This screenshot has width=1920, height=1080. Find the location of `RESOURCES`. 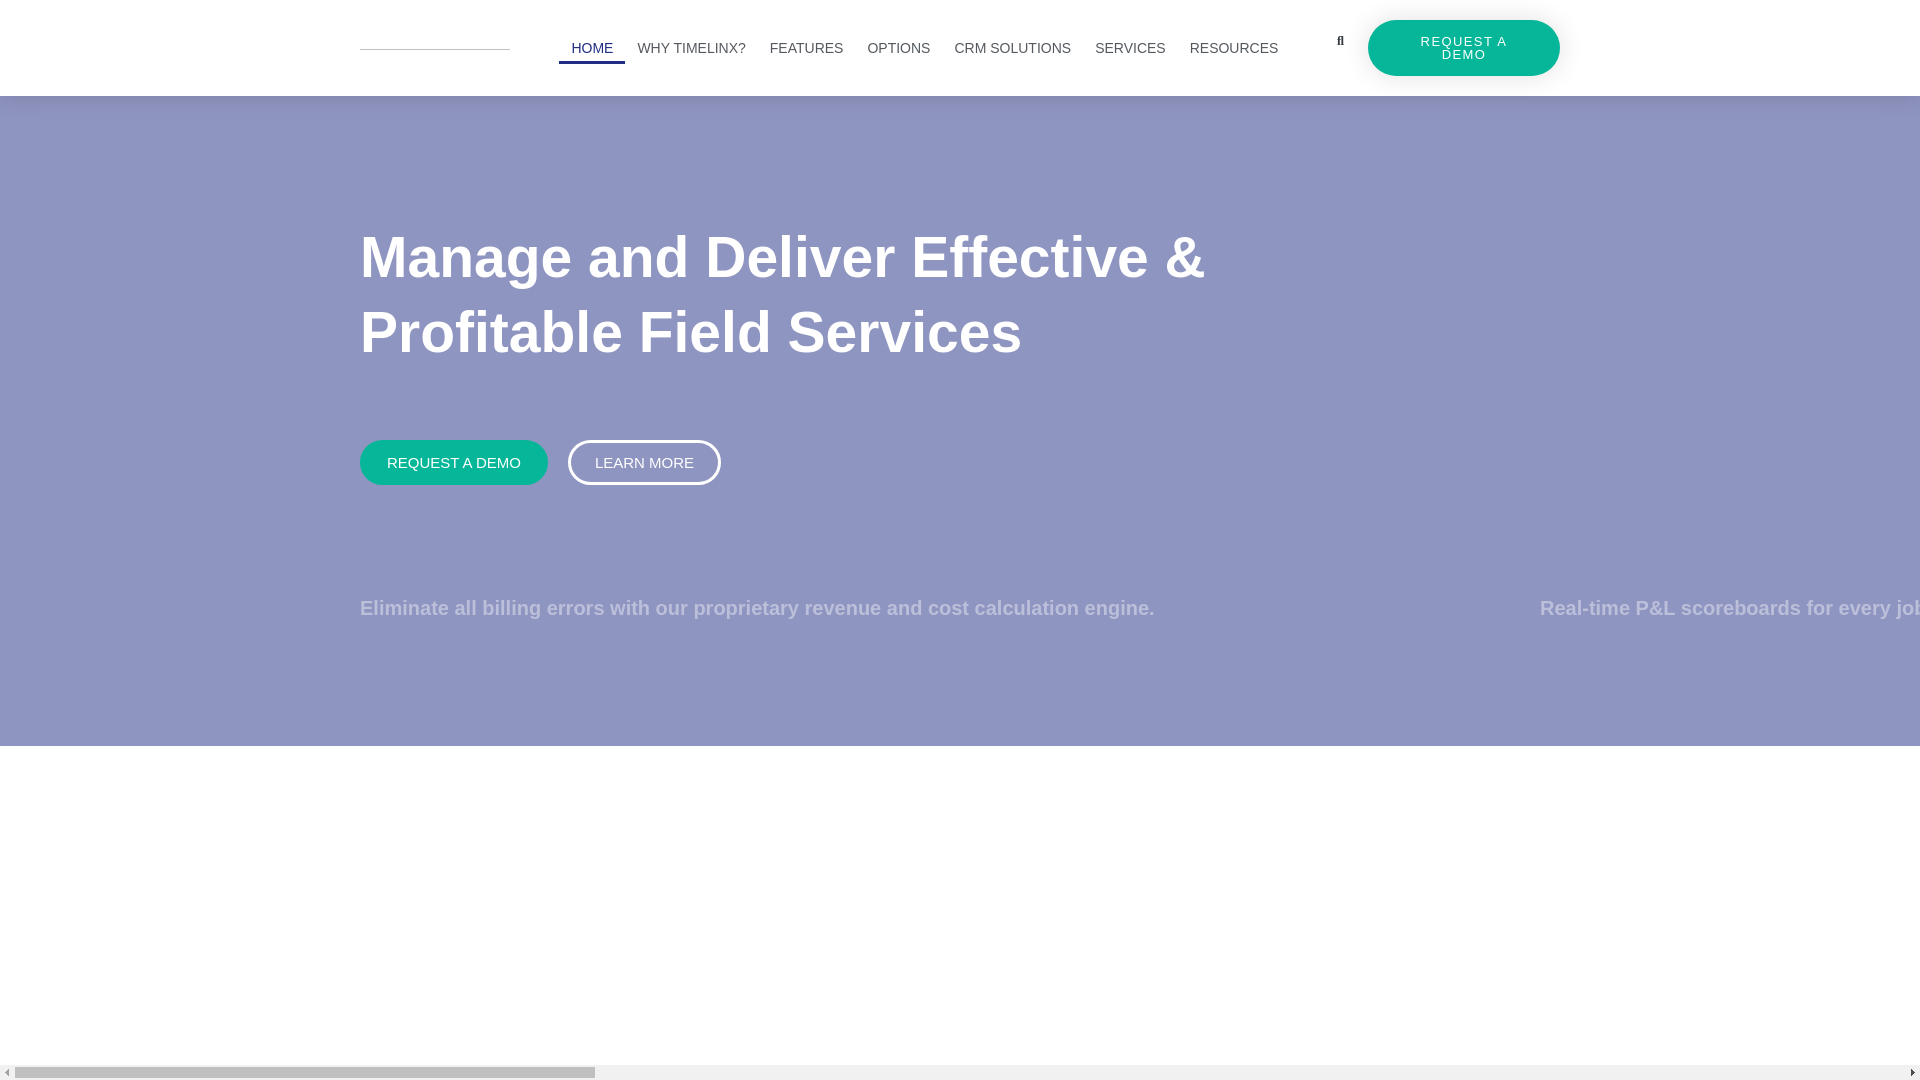

RESOURCES is located at coordinates (1234, 48).